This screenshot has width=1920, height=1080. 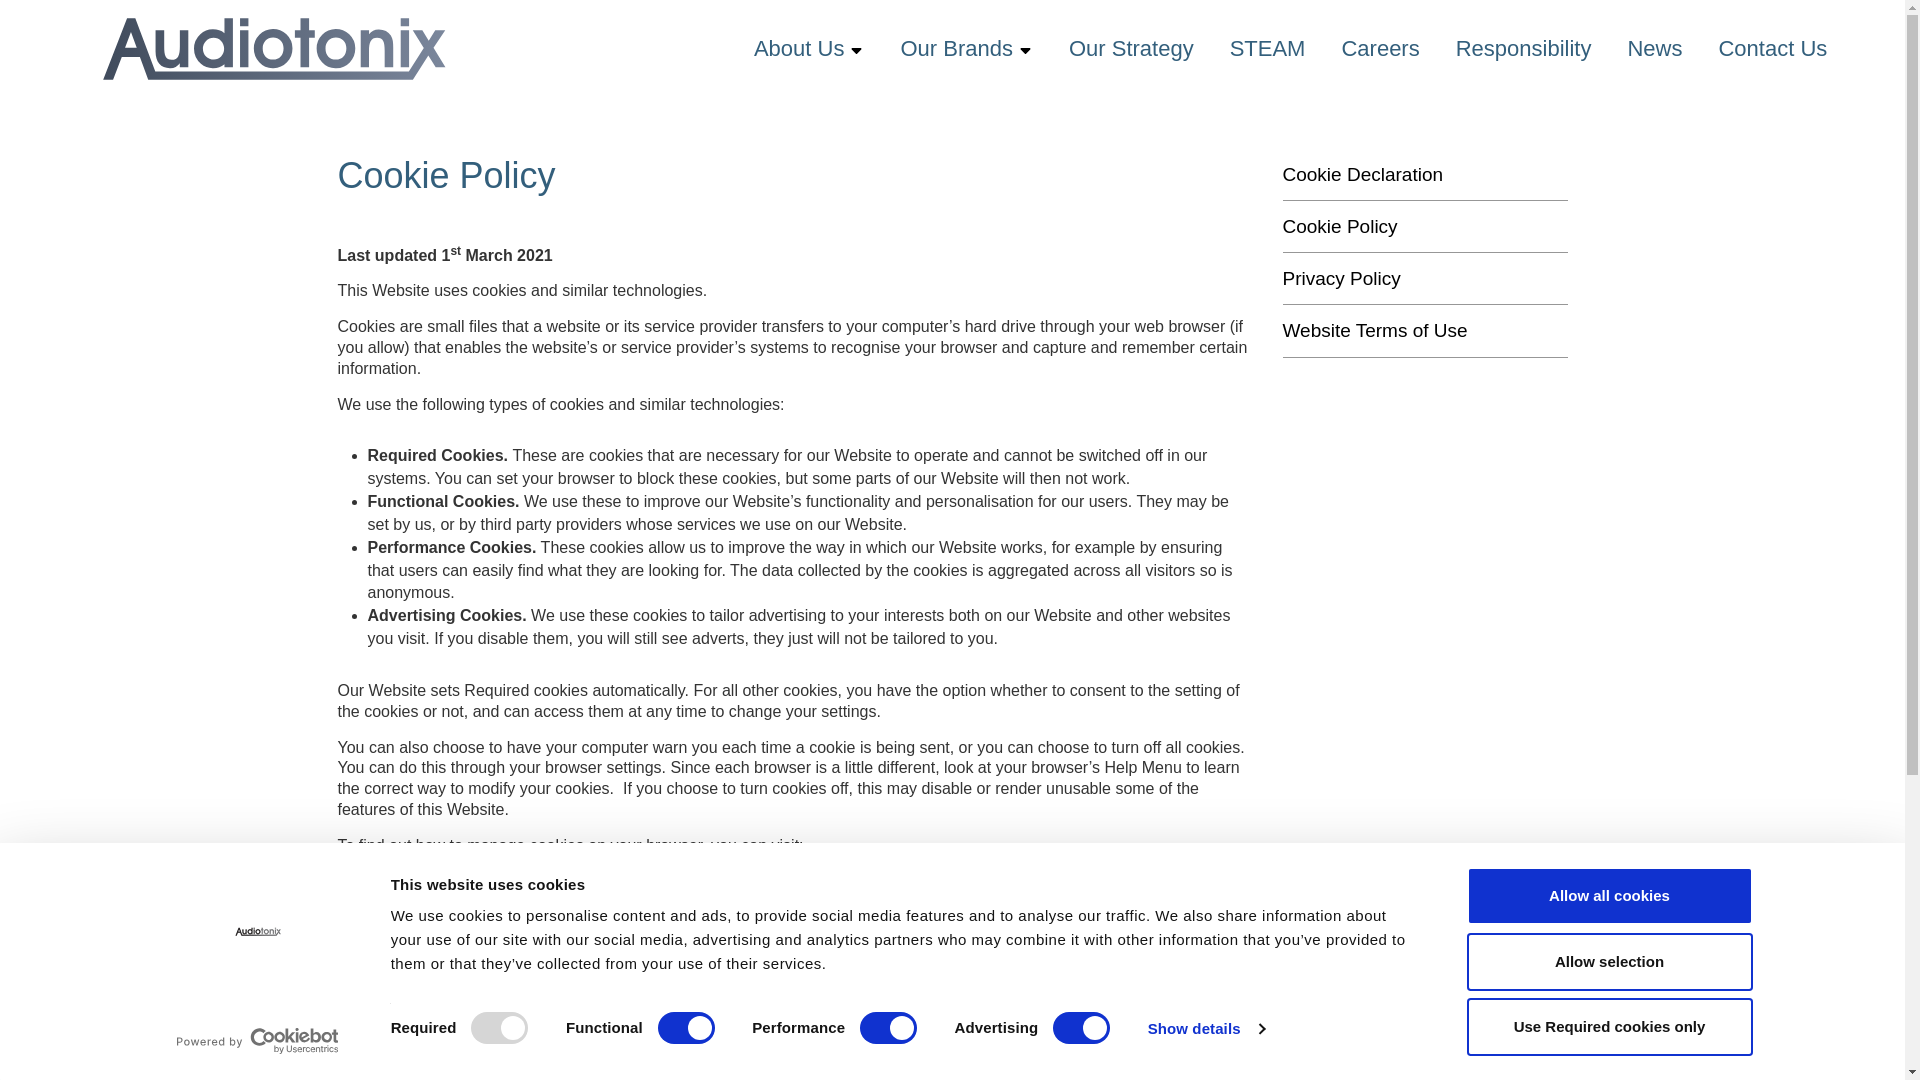 What do you see at coordinates (1206, 1029) in the screenshot?
I see `Show details` at bounding box center [1206, 1029].